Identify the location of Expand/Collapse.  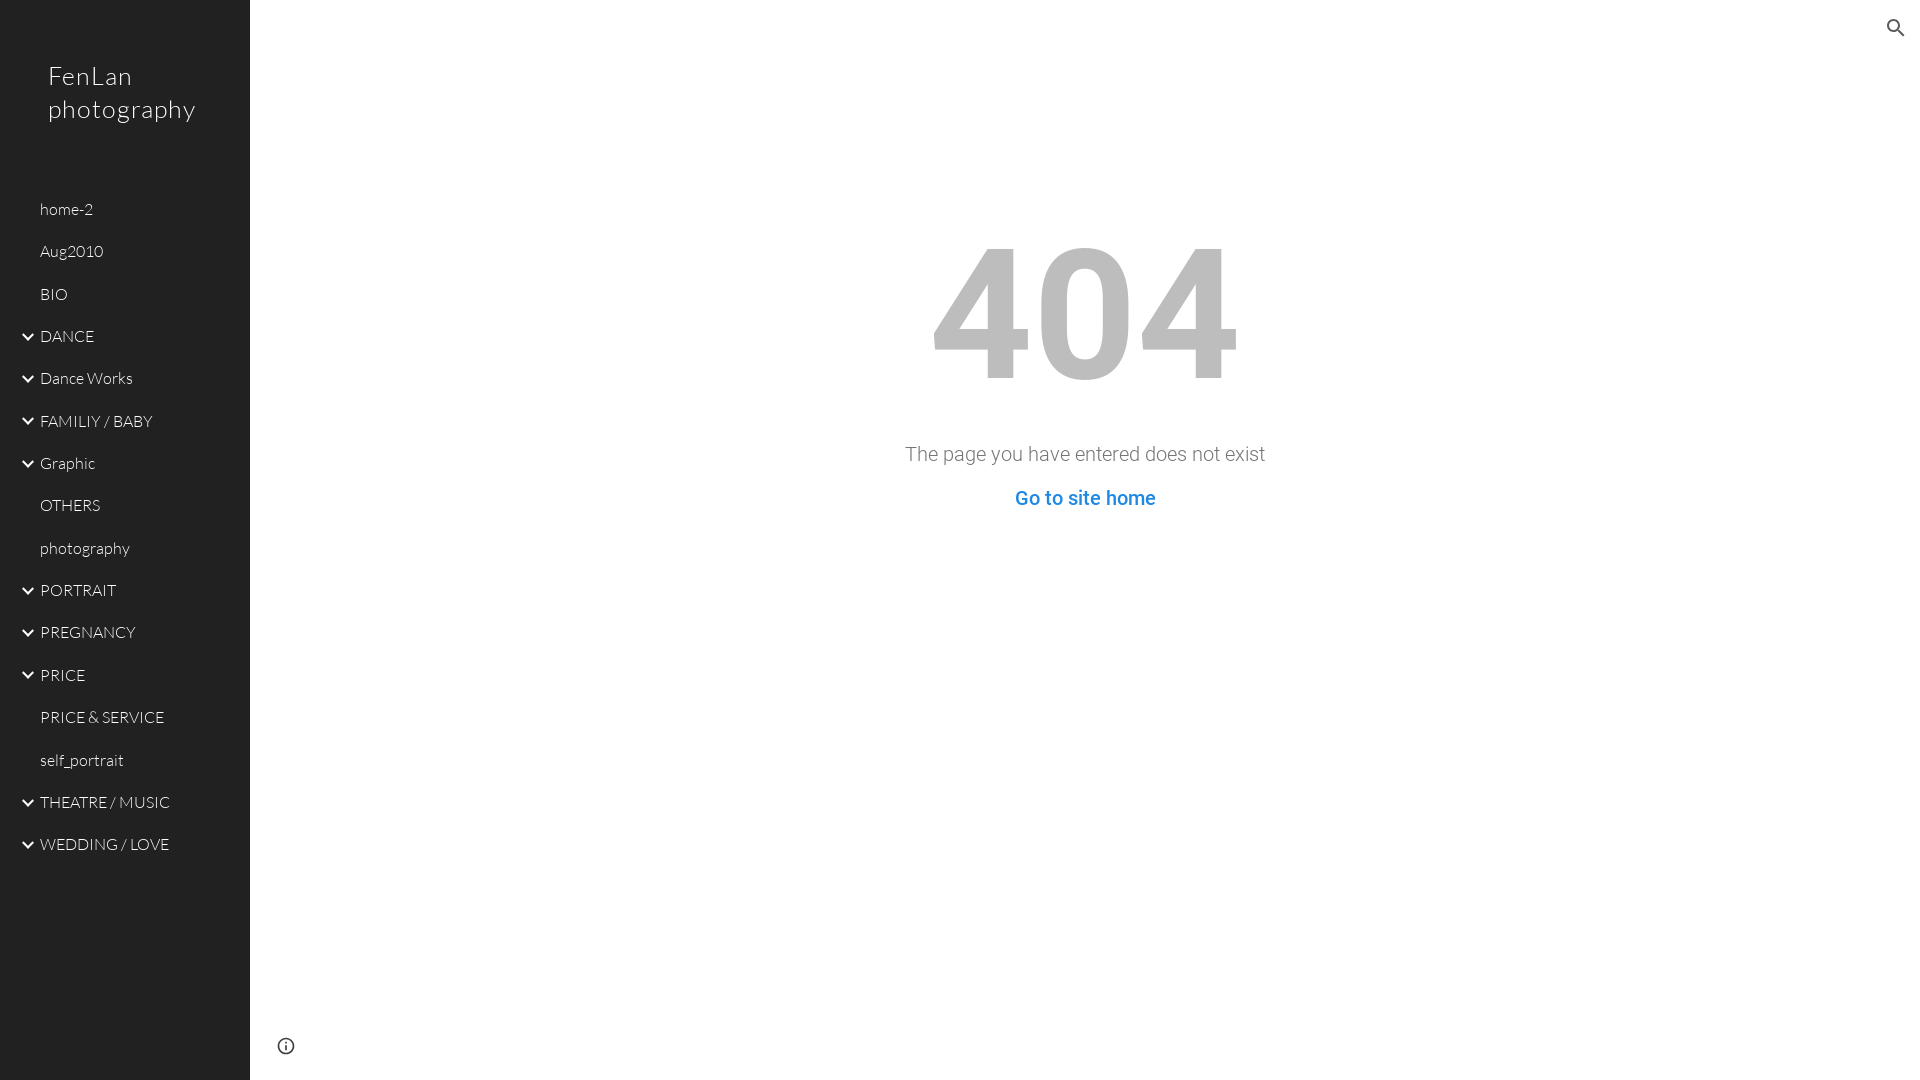
(22, 379).